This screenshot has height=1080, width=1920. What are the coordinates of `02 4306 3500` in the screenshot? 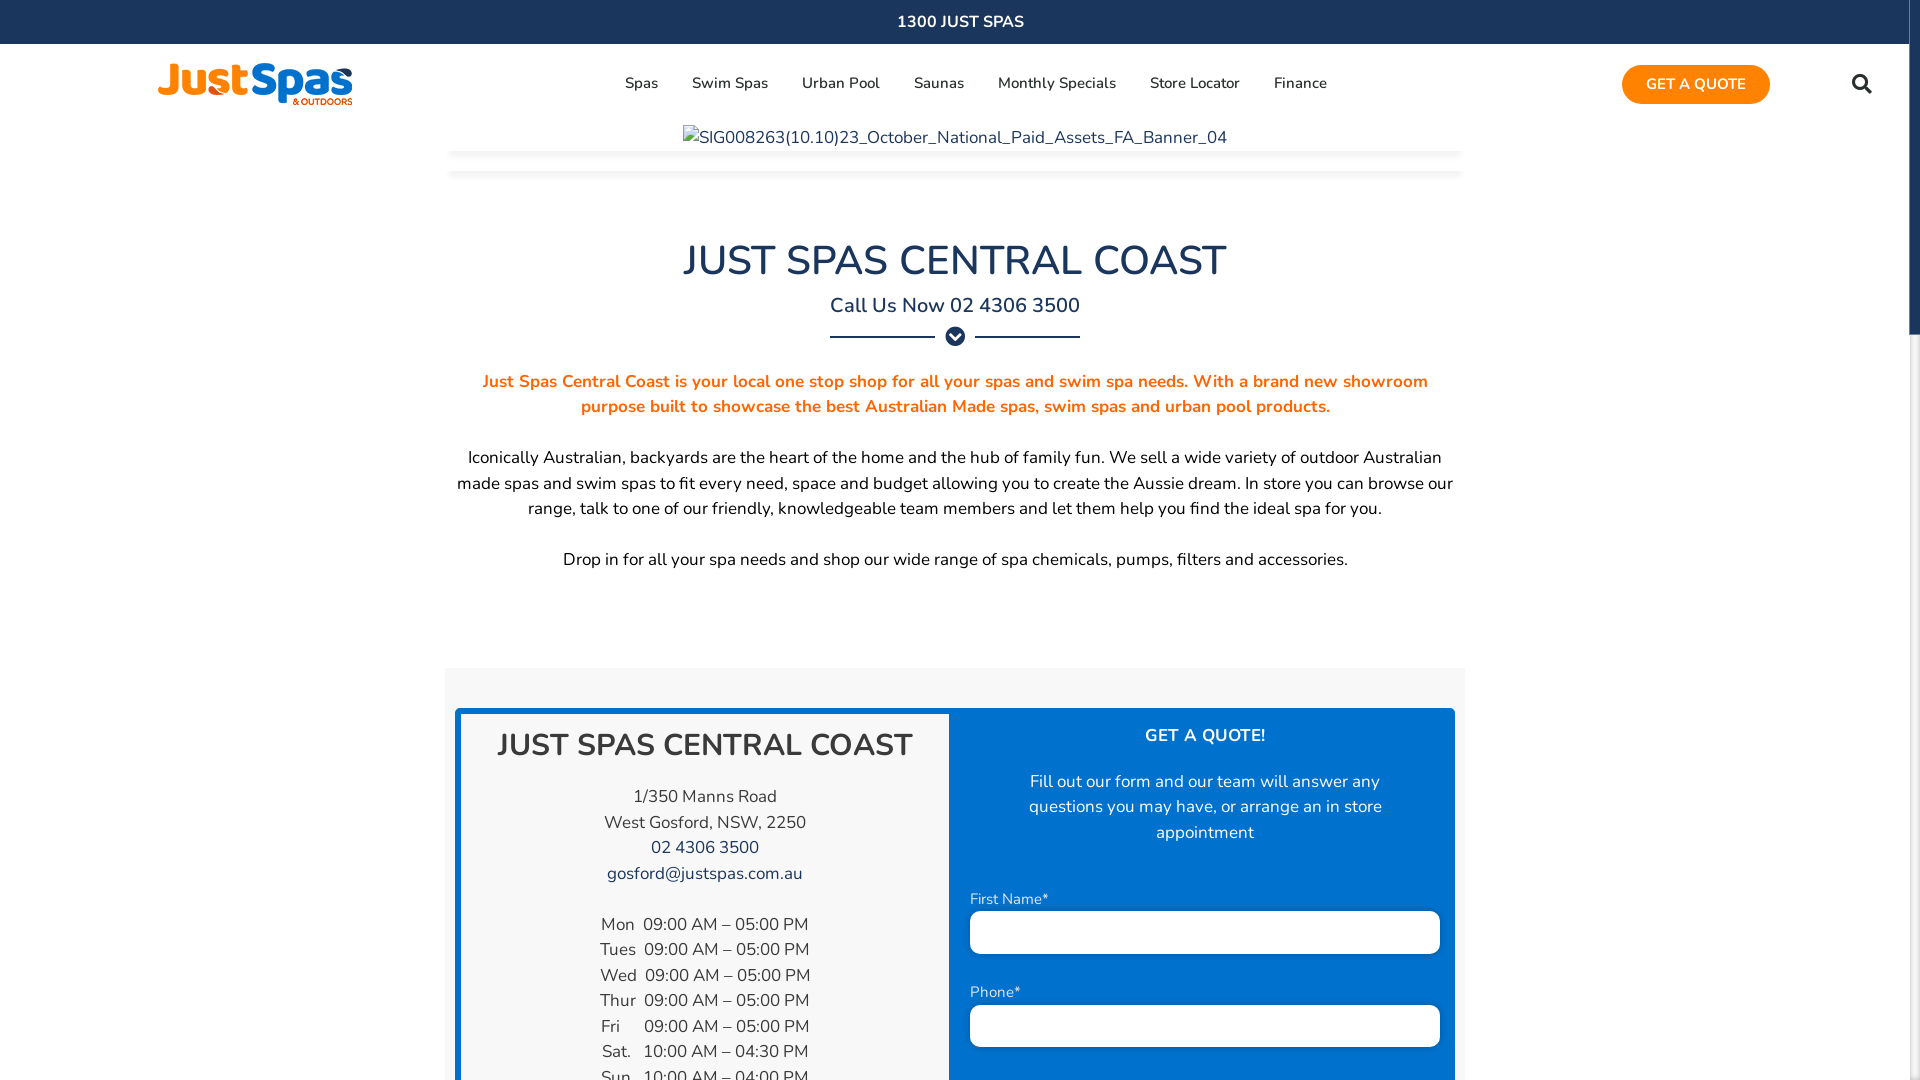 It's located at (705, 848).